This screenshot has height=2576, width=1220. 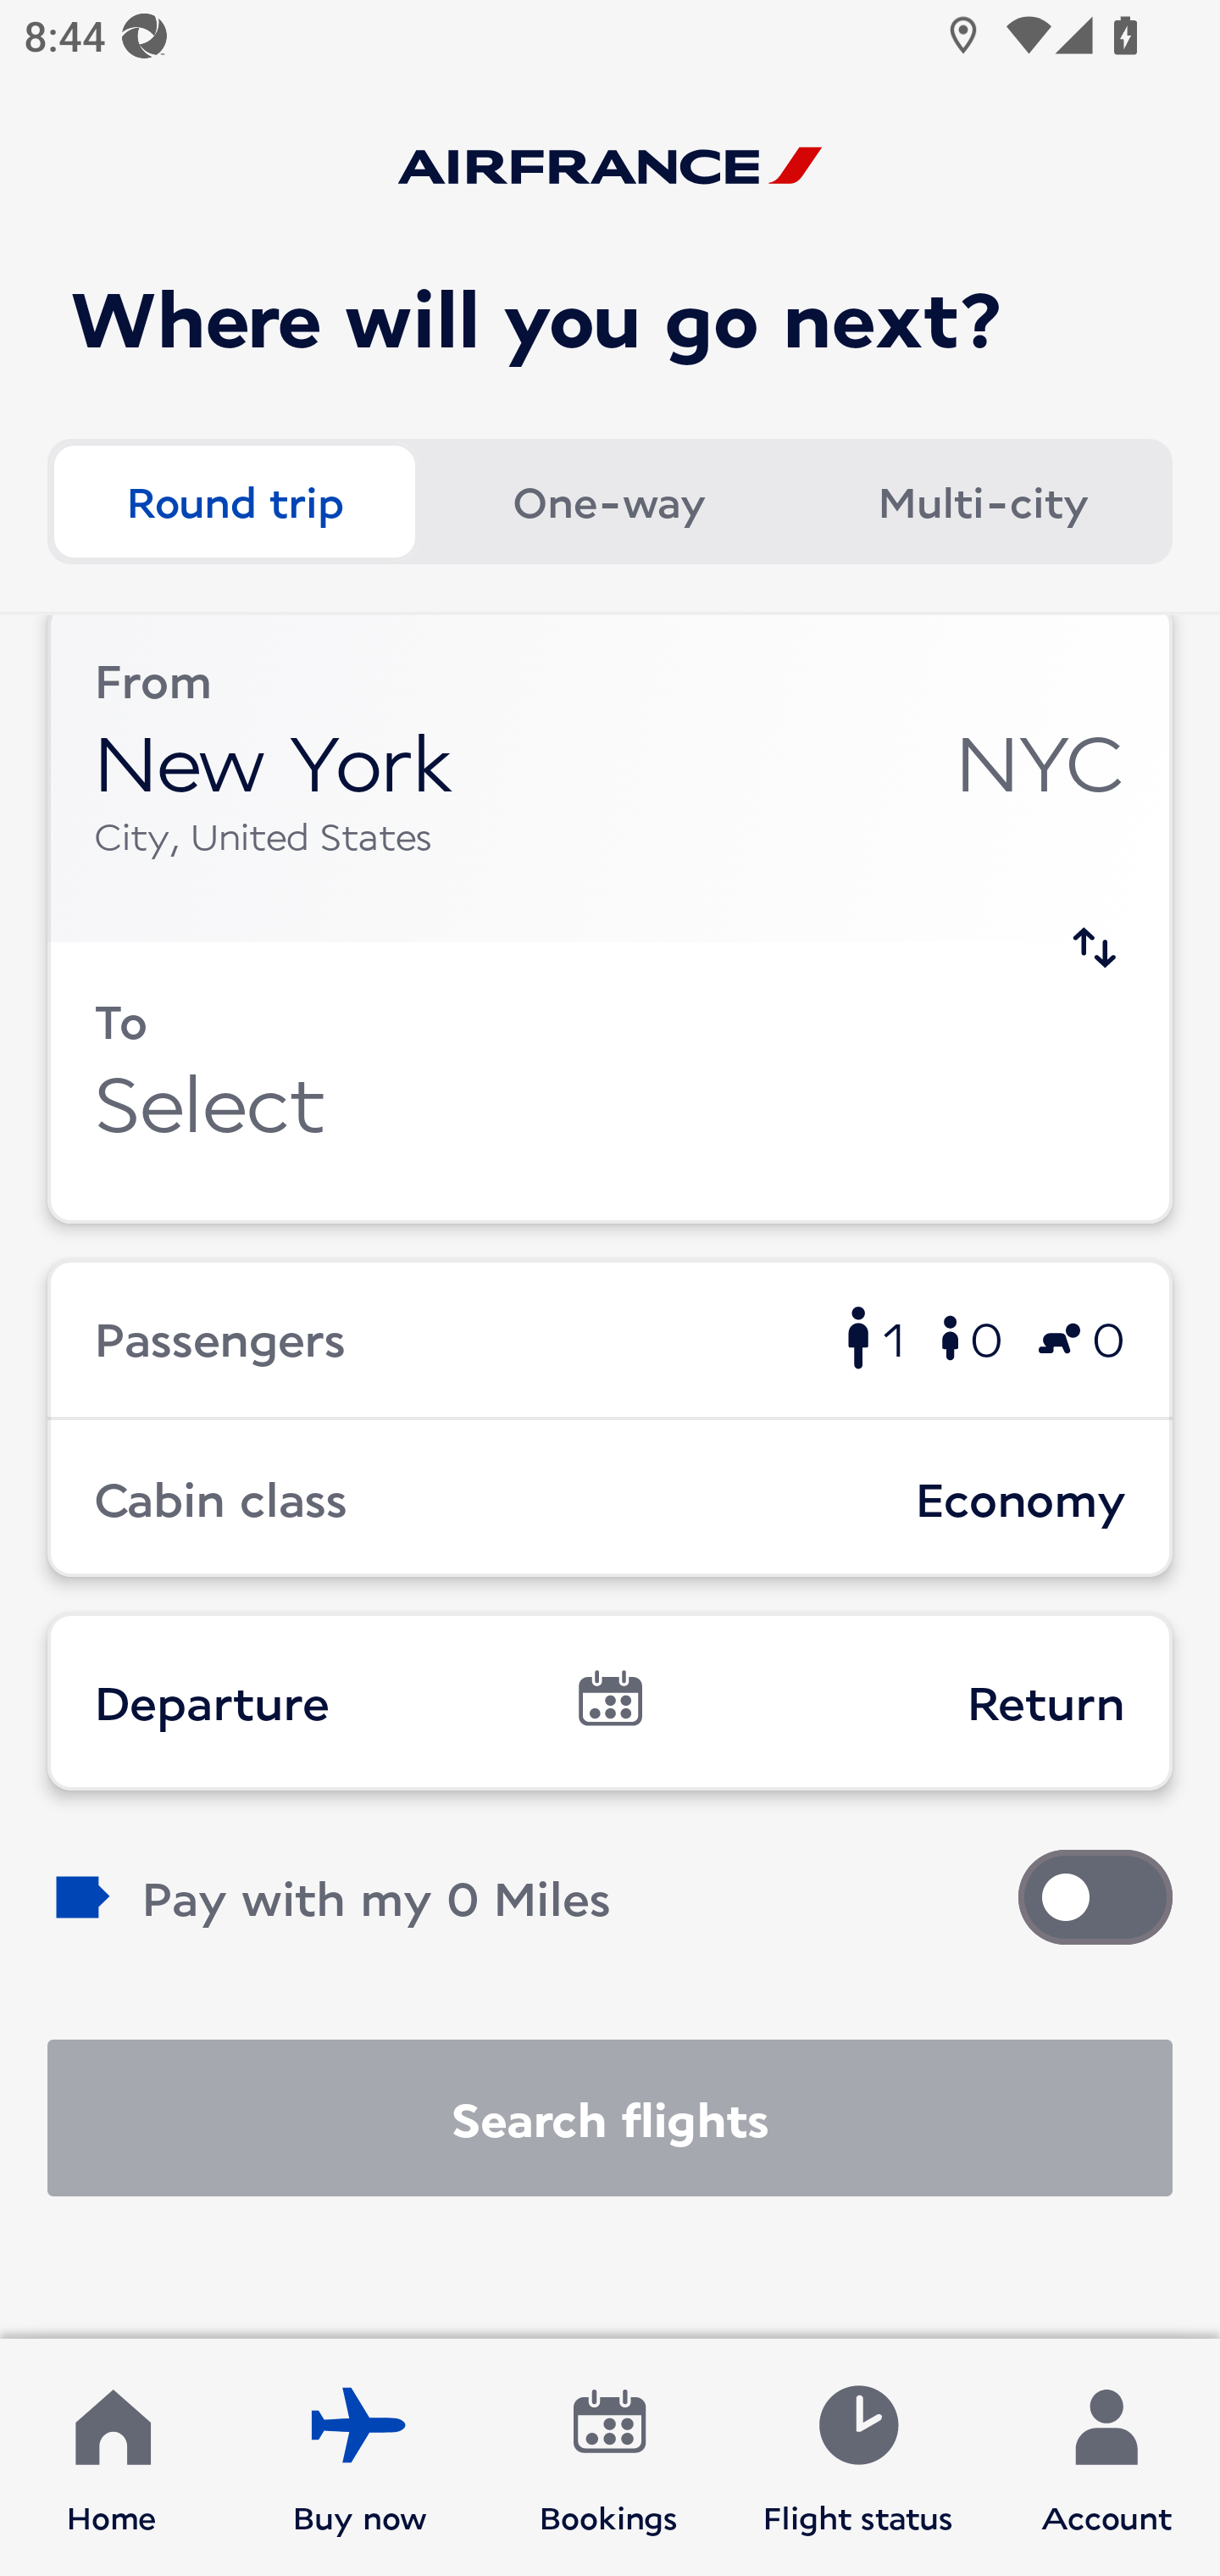 I want to click on Cabin class Economy, so click(x=610, y=1498).